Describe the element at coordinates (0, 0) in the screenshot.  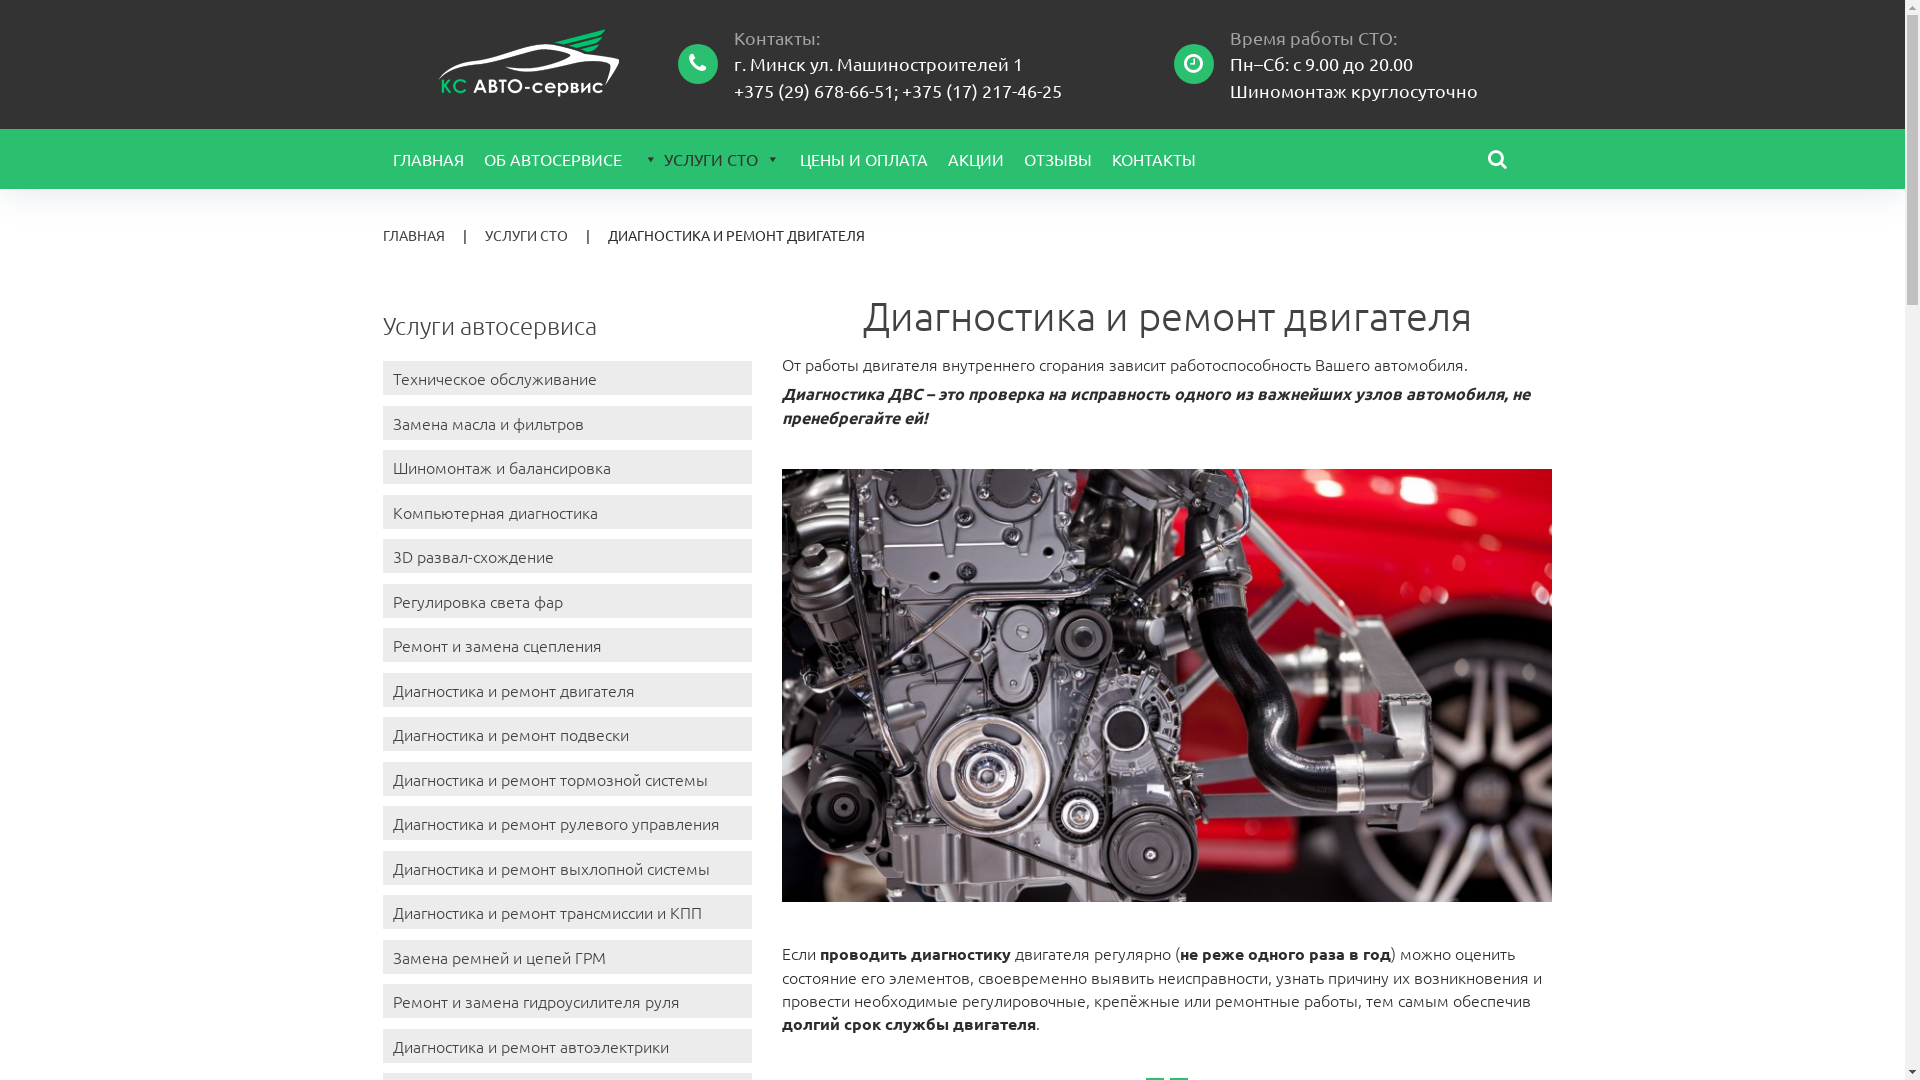
I see `Skip to content` at that location.